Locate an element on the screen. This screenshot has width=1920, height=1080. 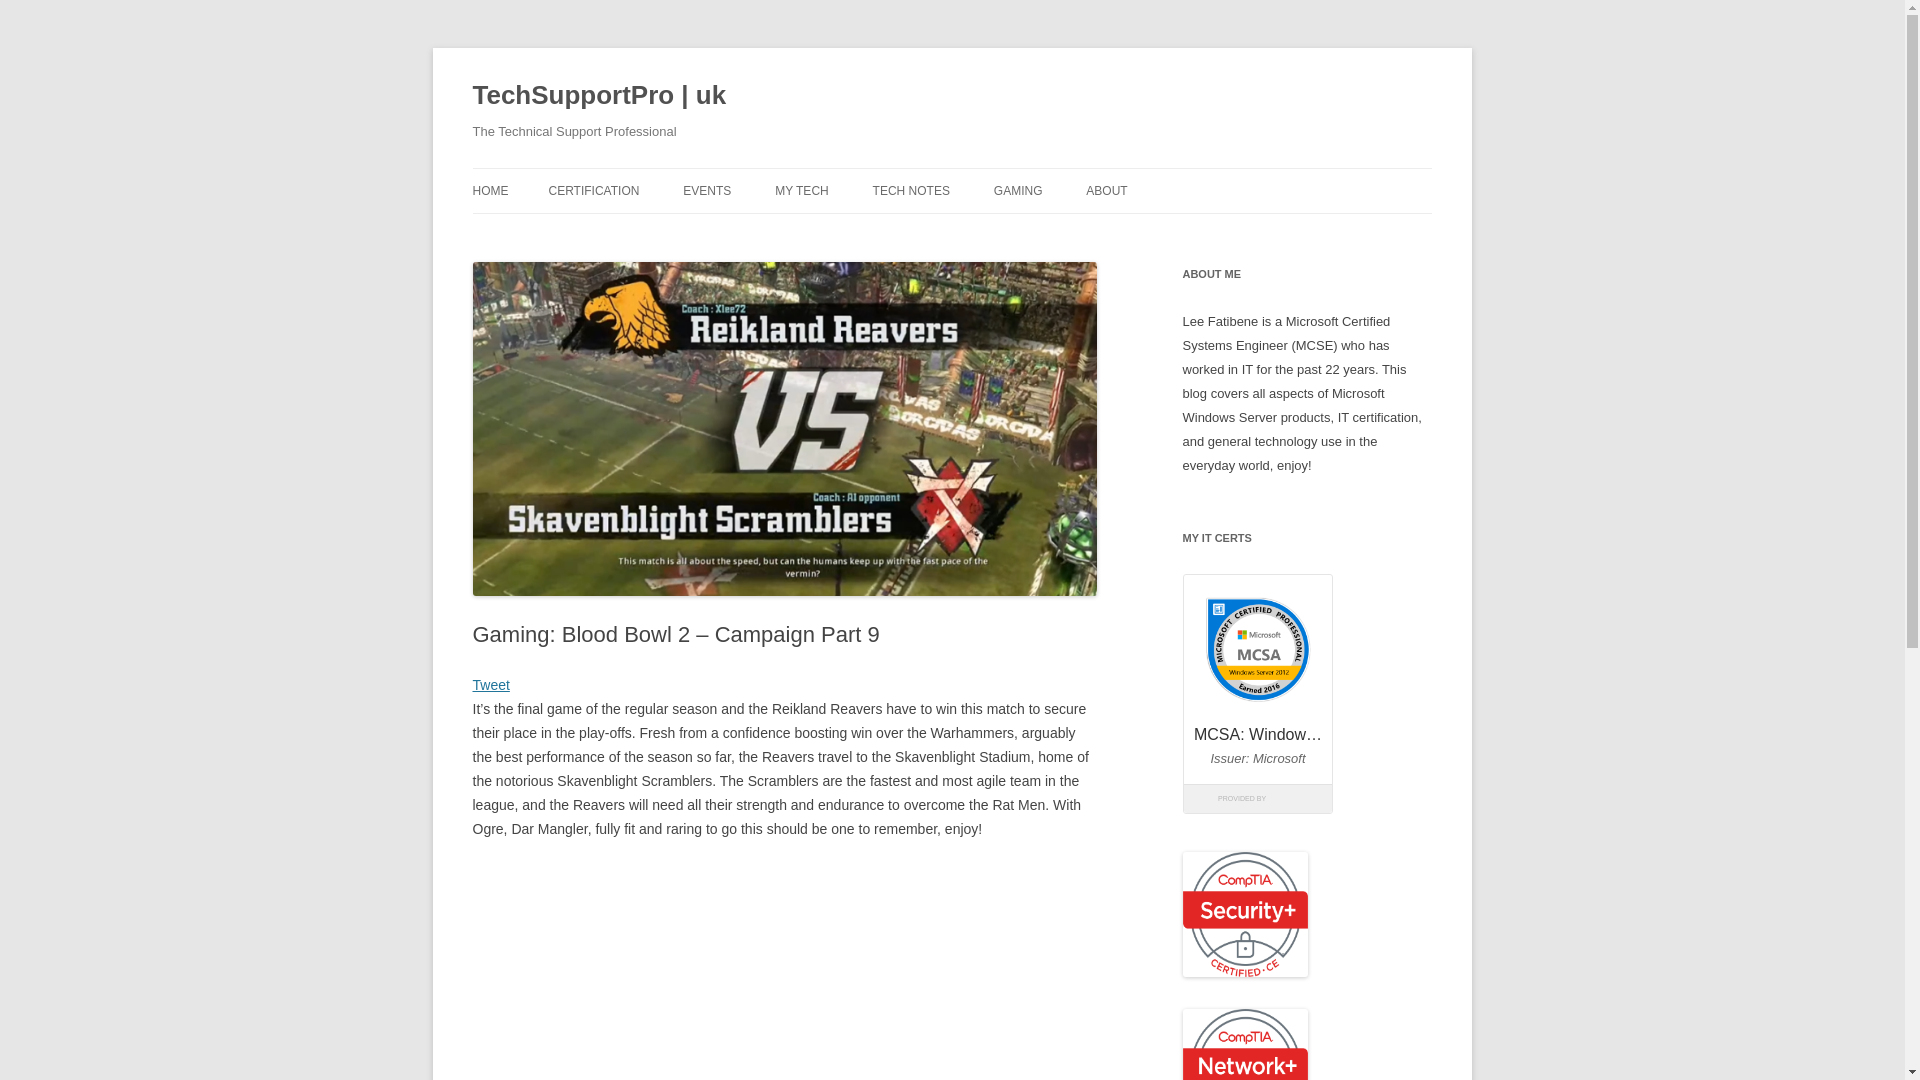
SONOS ONE SMART SPEAKER is located at coordinates (875, 232).